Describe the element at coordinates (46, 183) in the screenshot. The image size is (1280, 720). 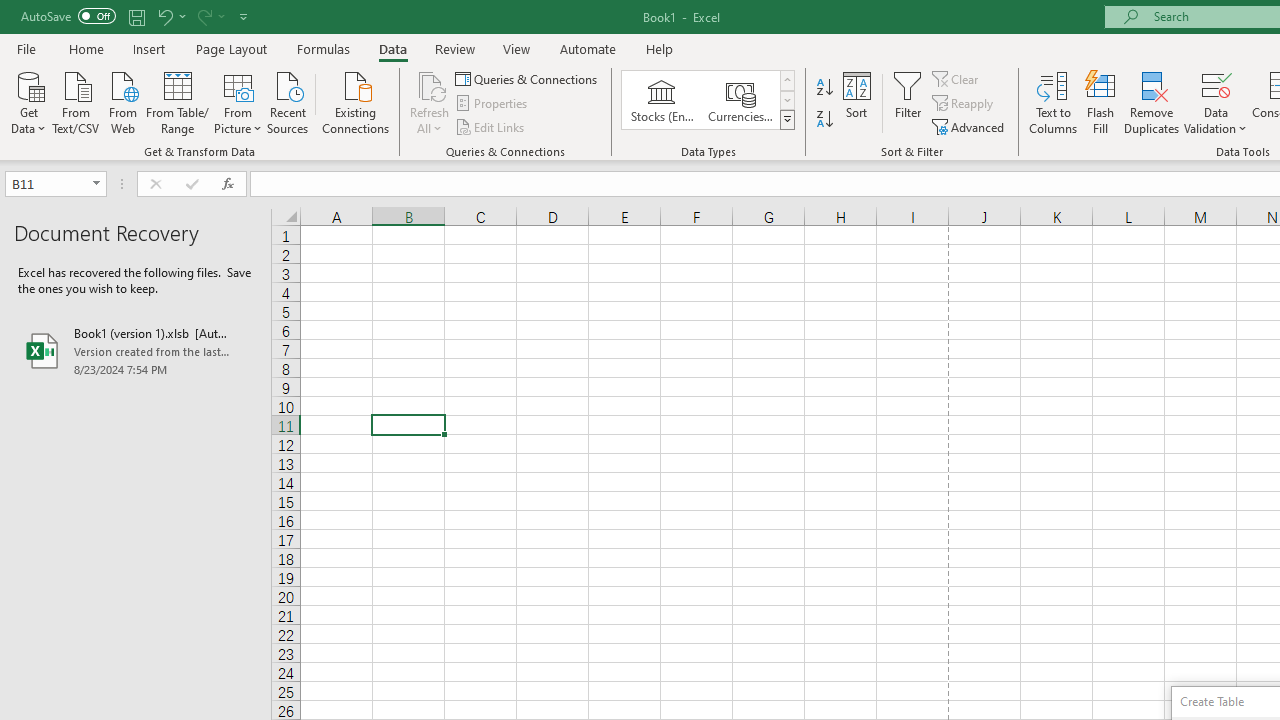
I see `Name Box` at that location.